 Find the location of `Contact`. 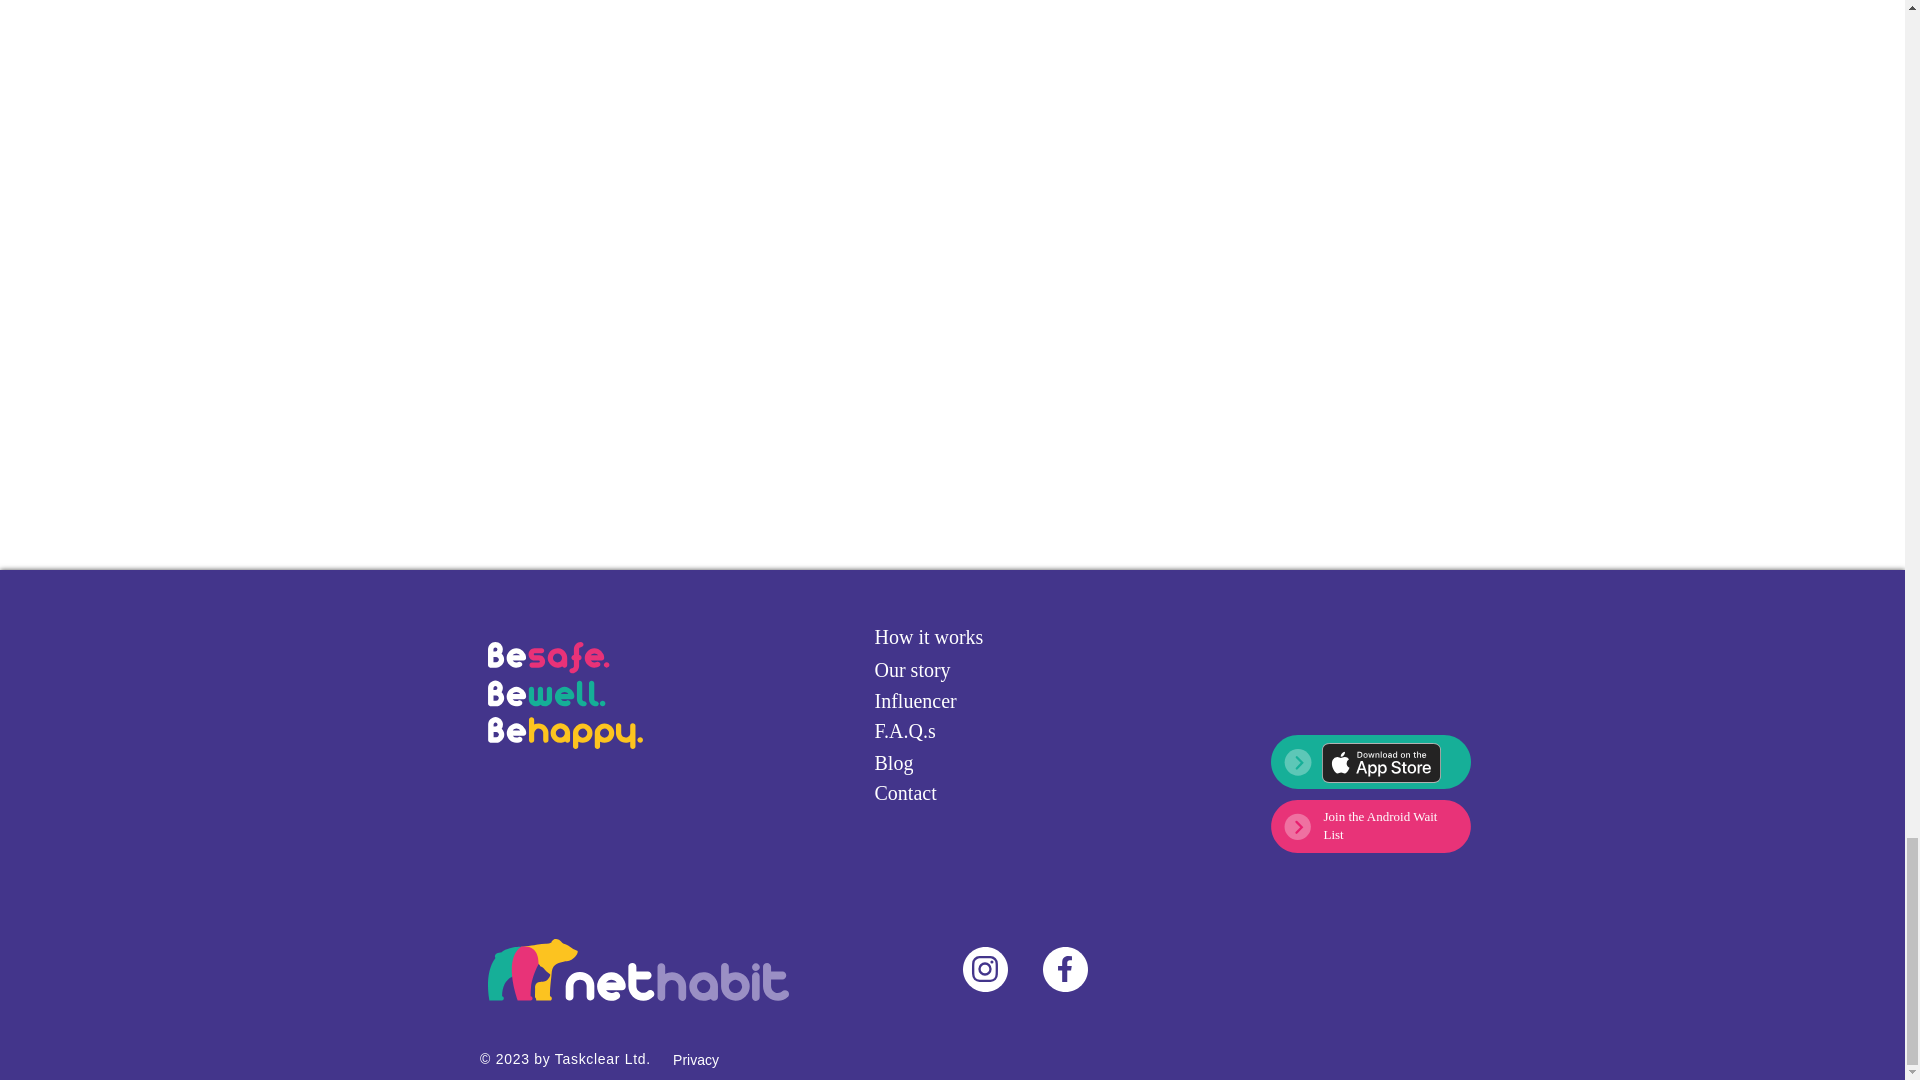

Contact is located at coordinates (944, 793).